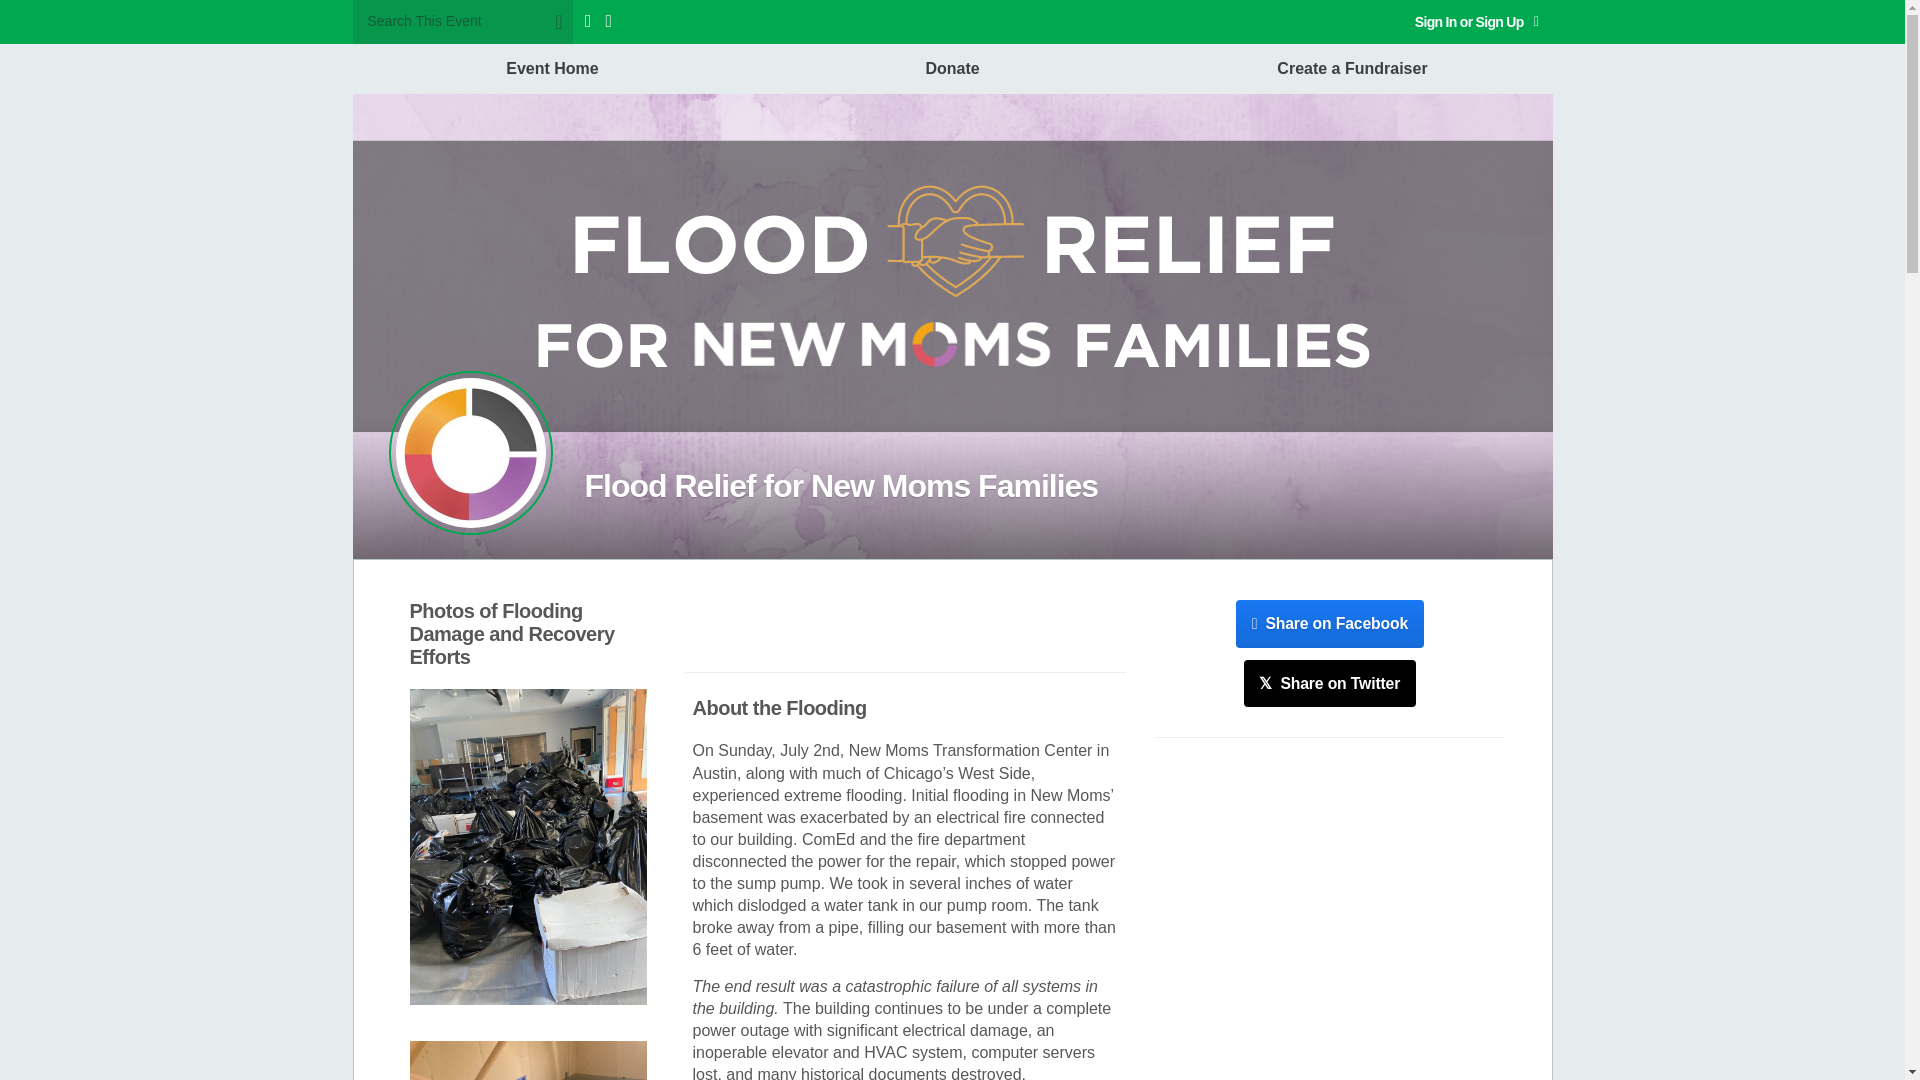  Describe the element at coordinates (1477, 22) in the screenshot. I see `Sign In or Sign Up` at that location.